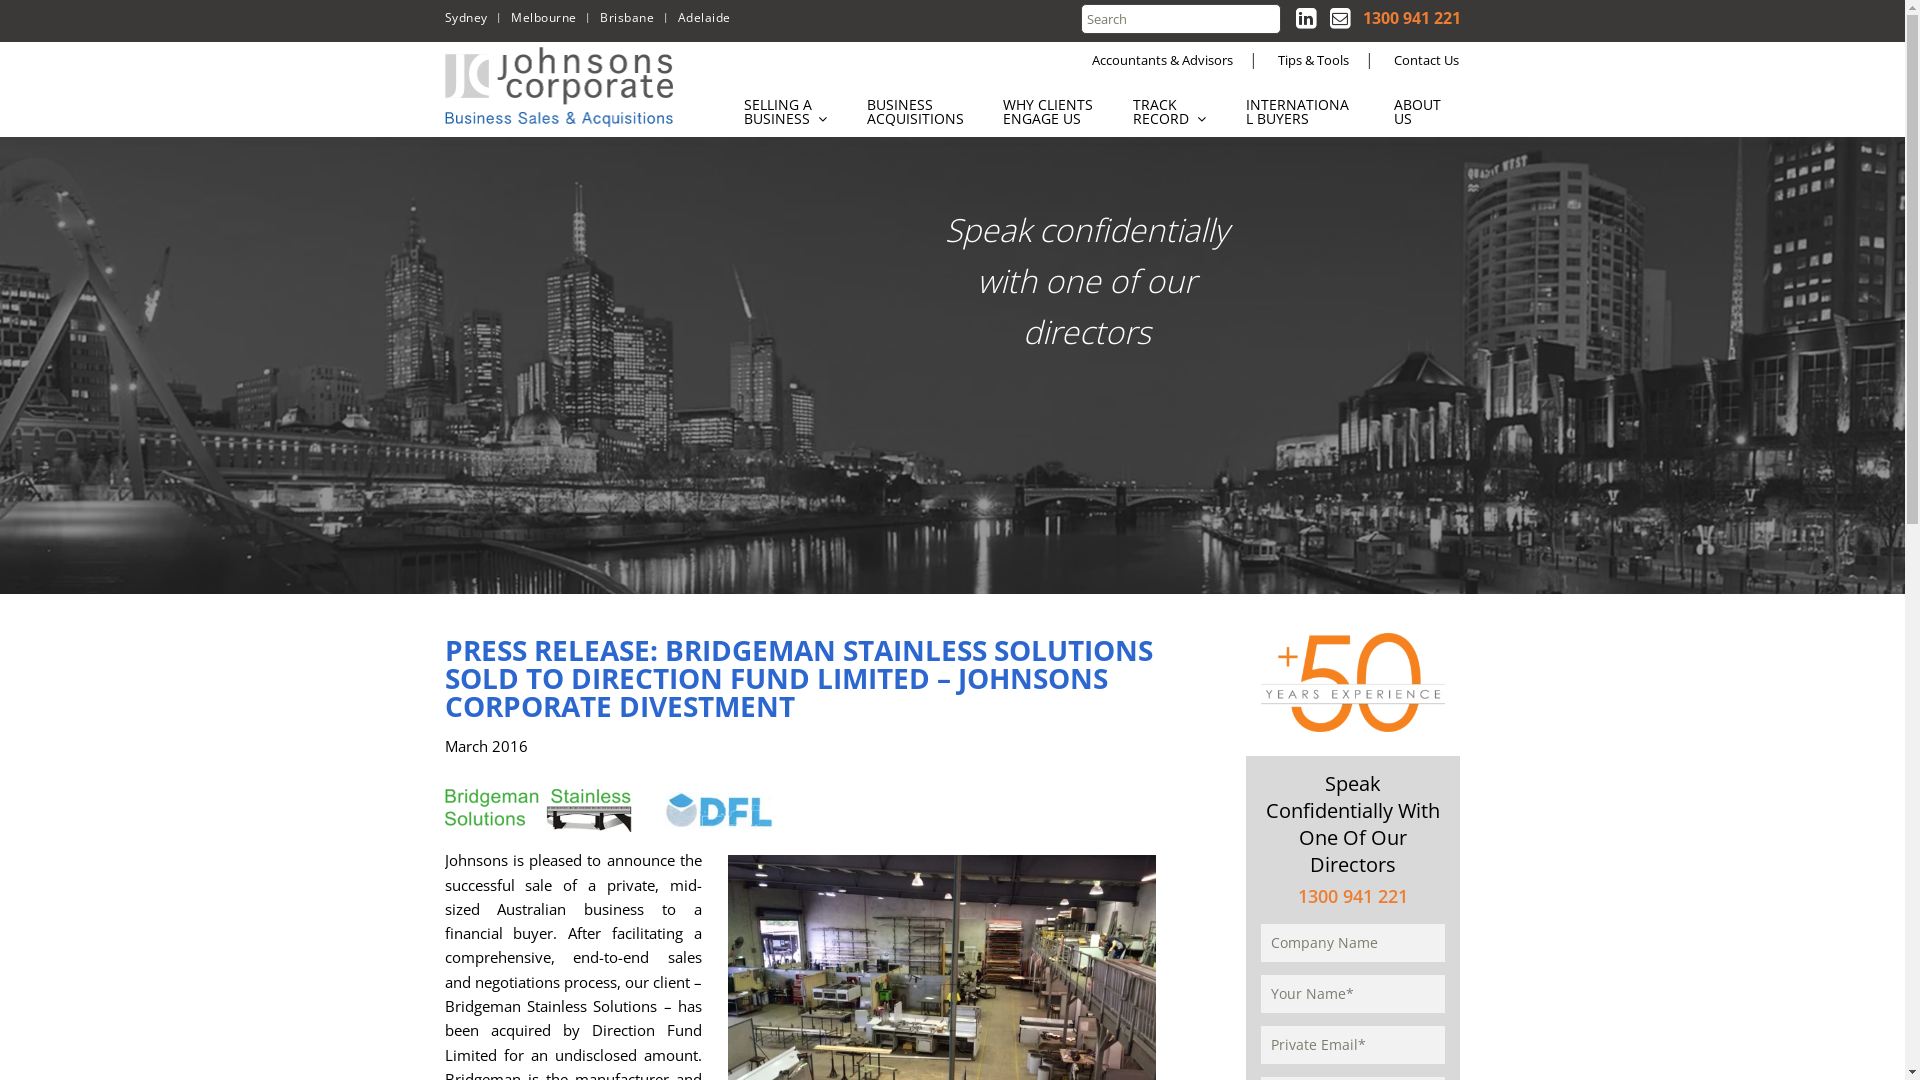  What do you see at coordinates (692, 88) in the screenshot?
I see `Skip to content` at bounding box center [692, 88].